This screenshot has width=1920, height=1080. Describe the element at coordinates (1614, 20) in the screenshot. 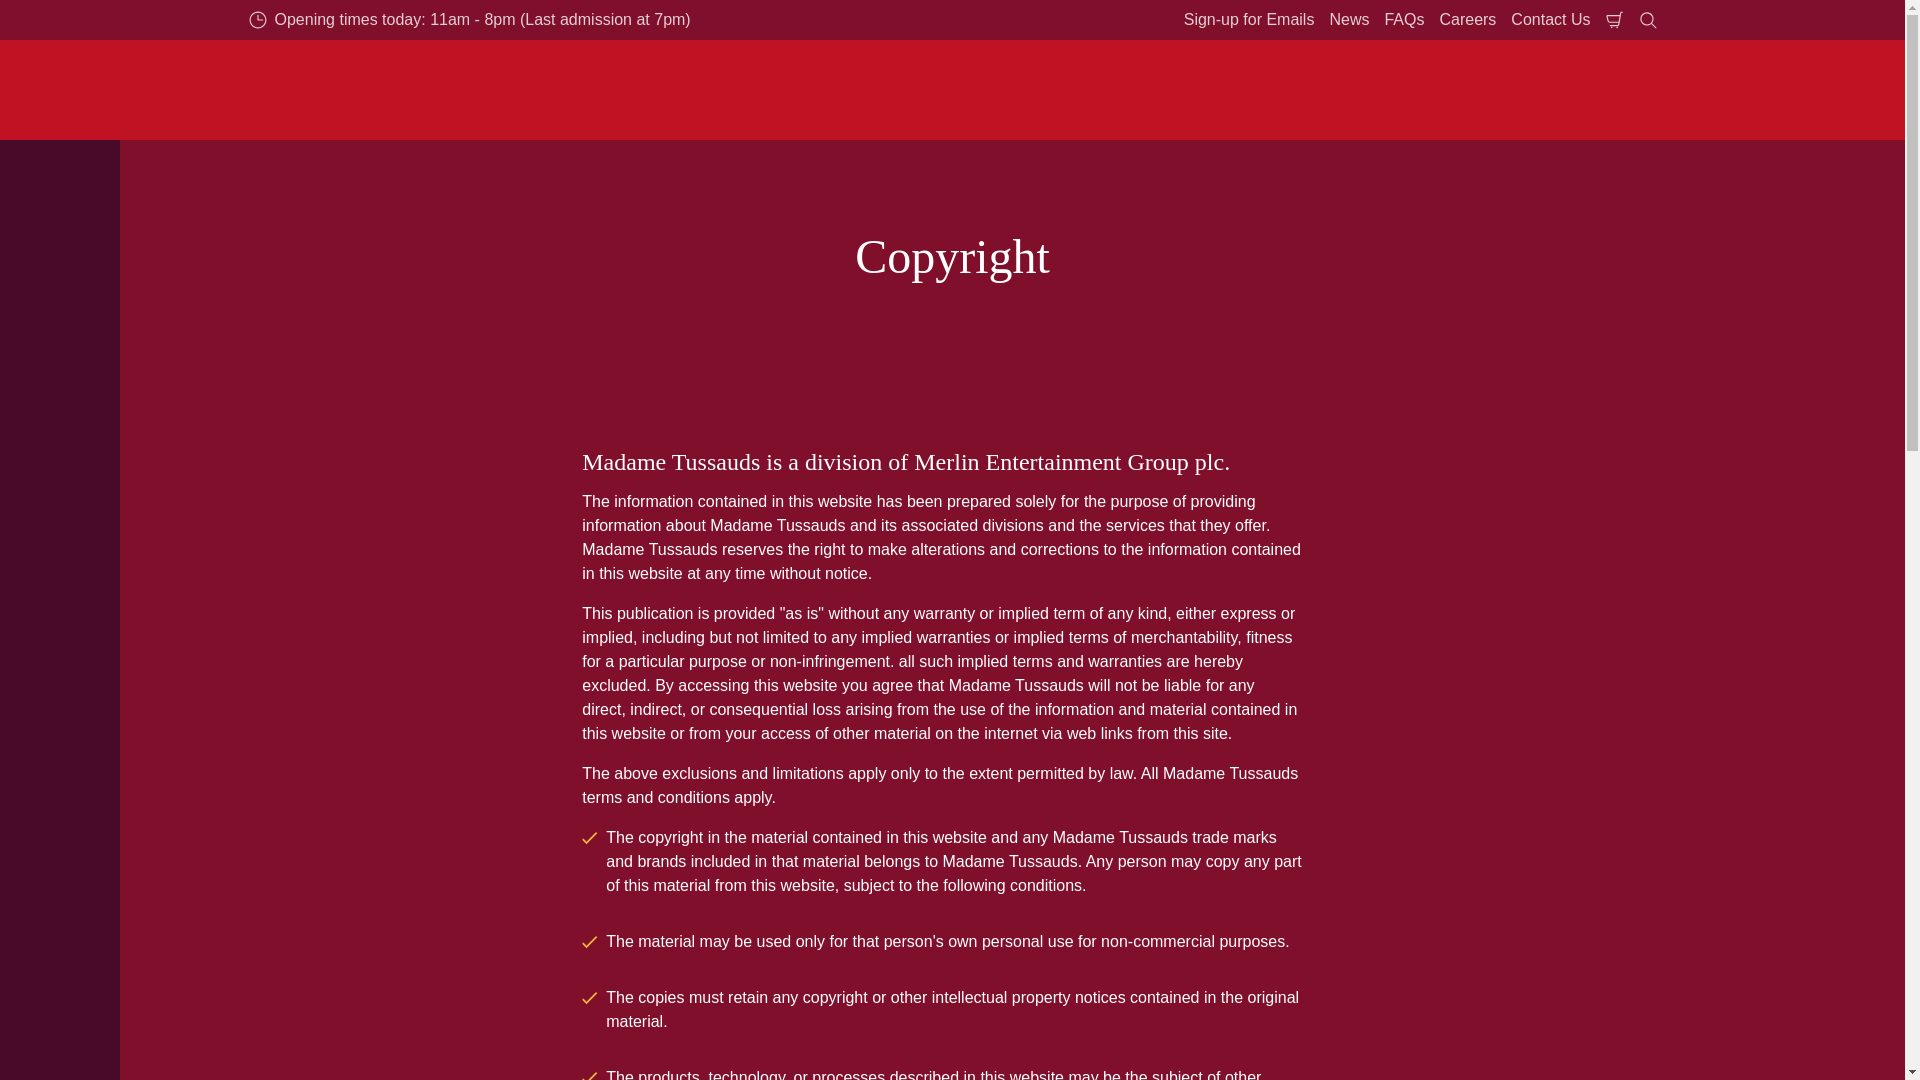

I see `Shopping Cart` at that location.